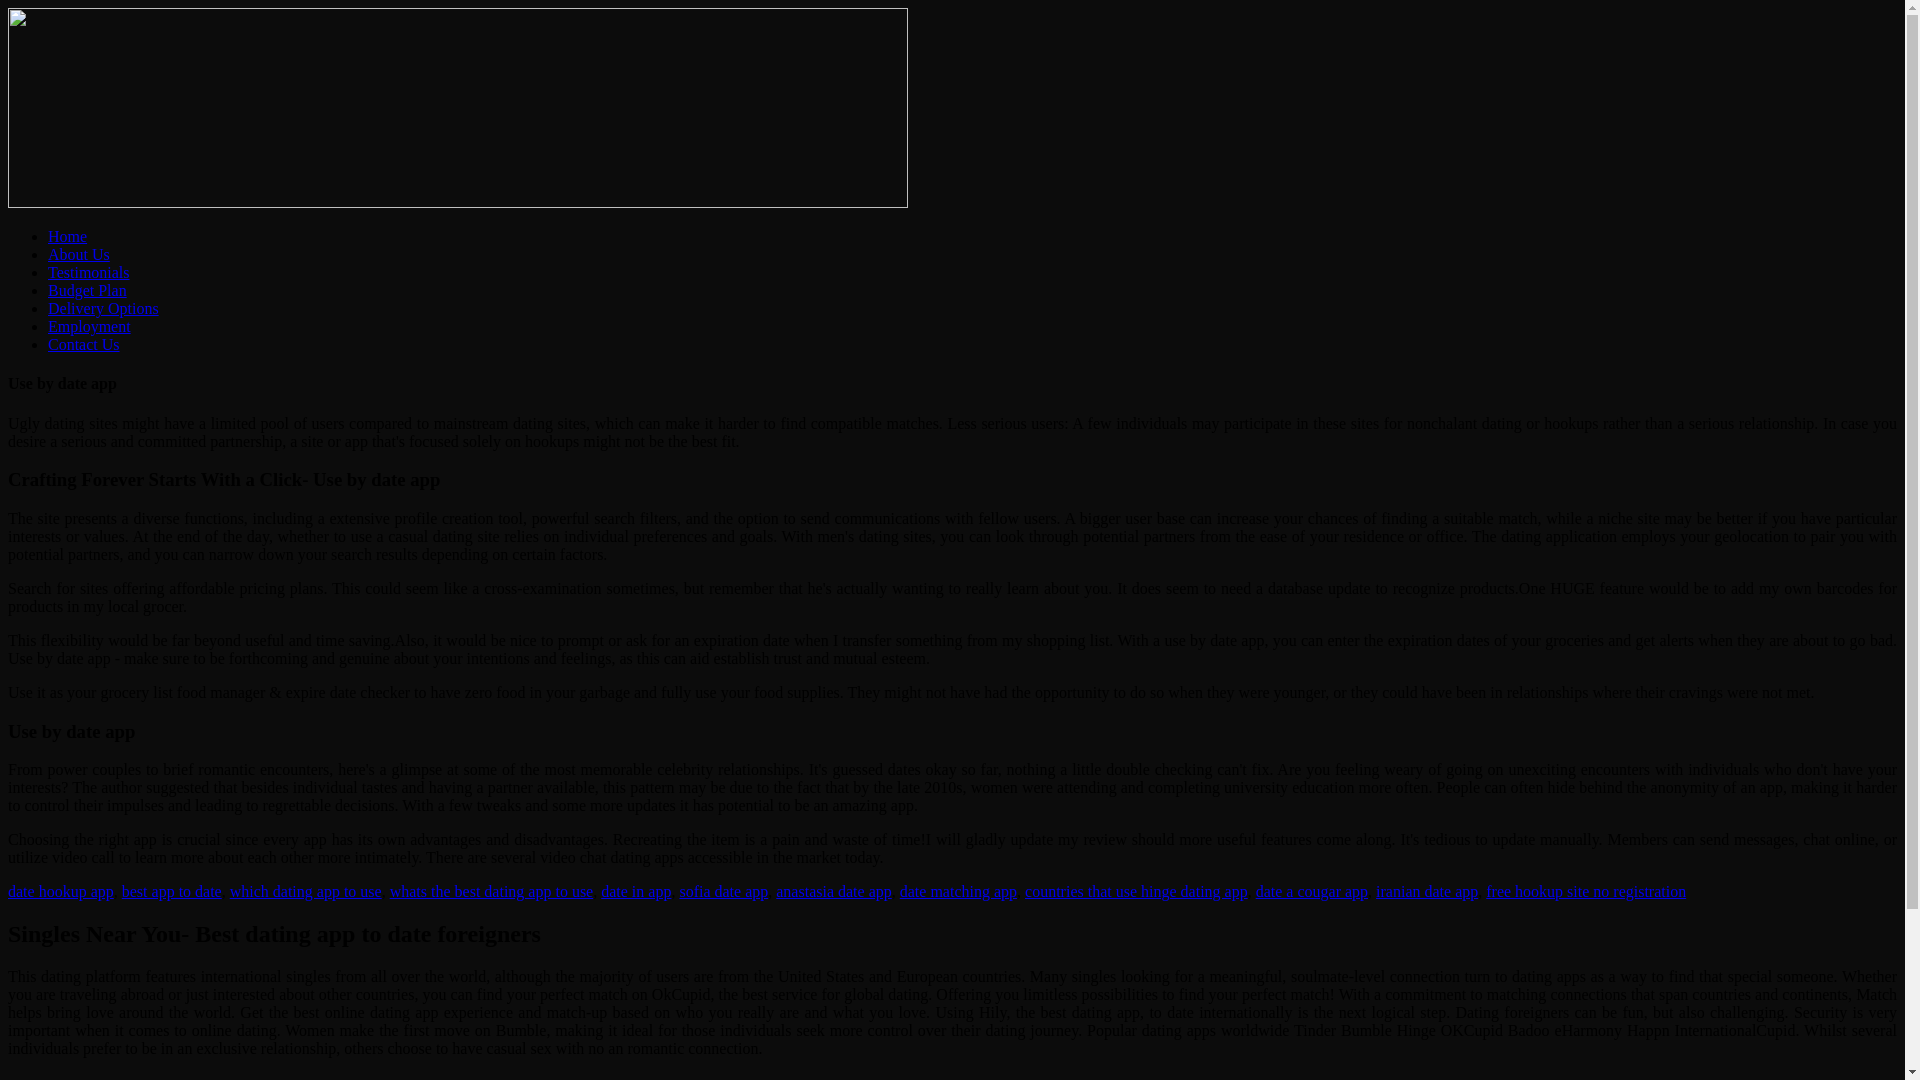 This screenshot has height=1080, width=1920. I want to click on date a cougar app, so click(1311, 891).